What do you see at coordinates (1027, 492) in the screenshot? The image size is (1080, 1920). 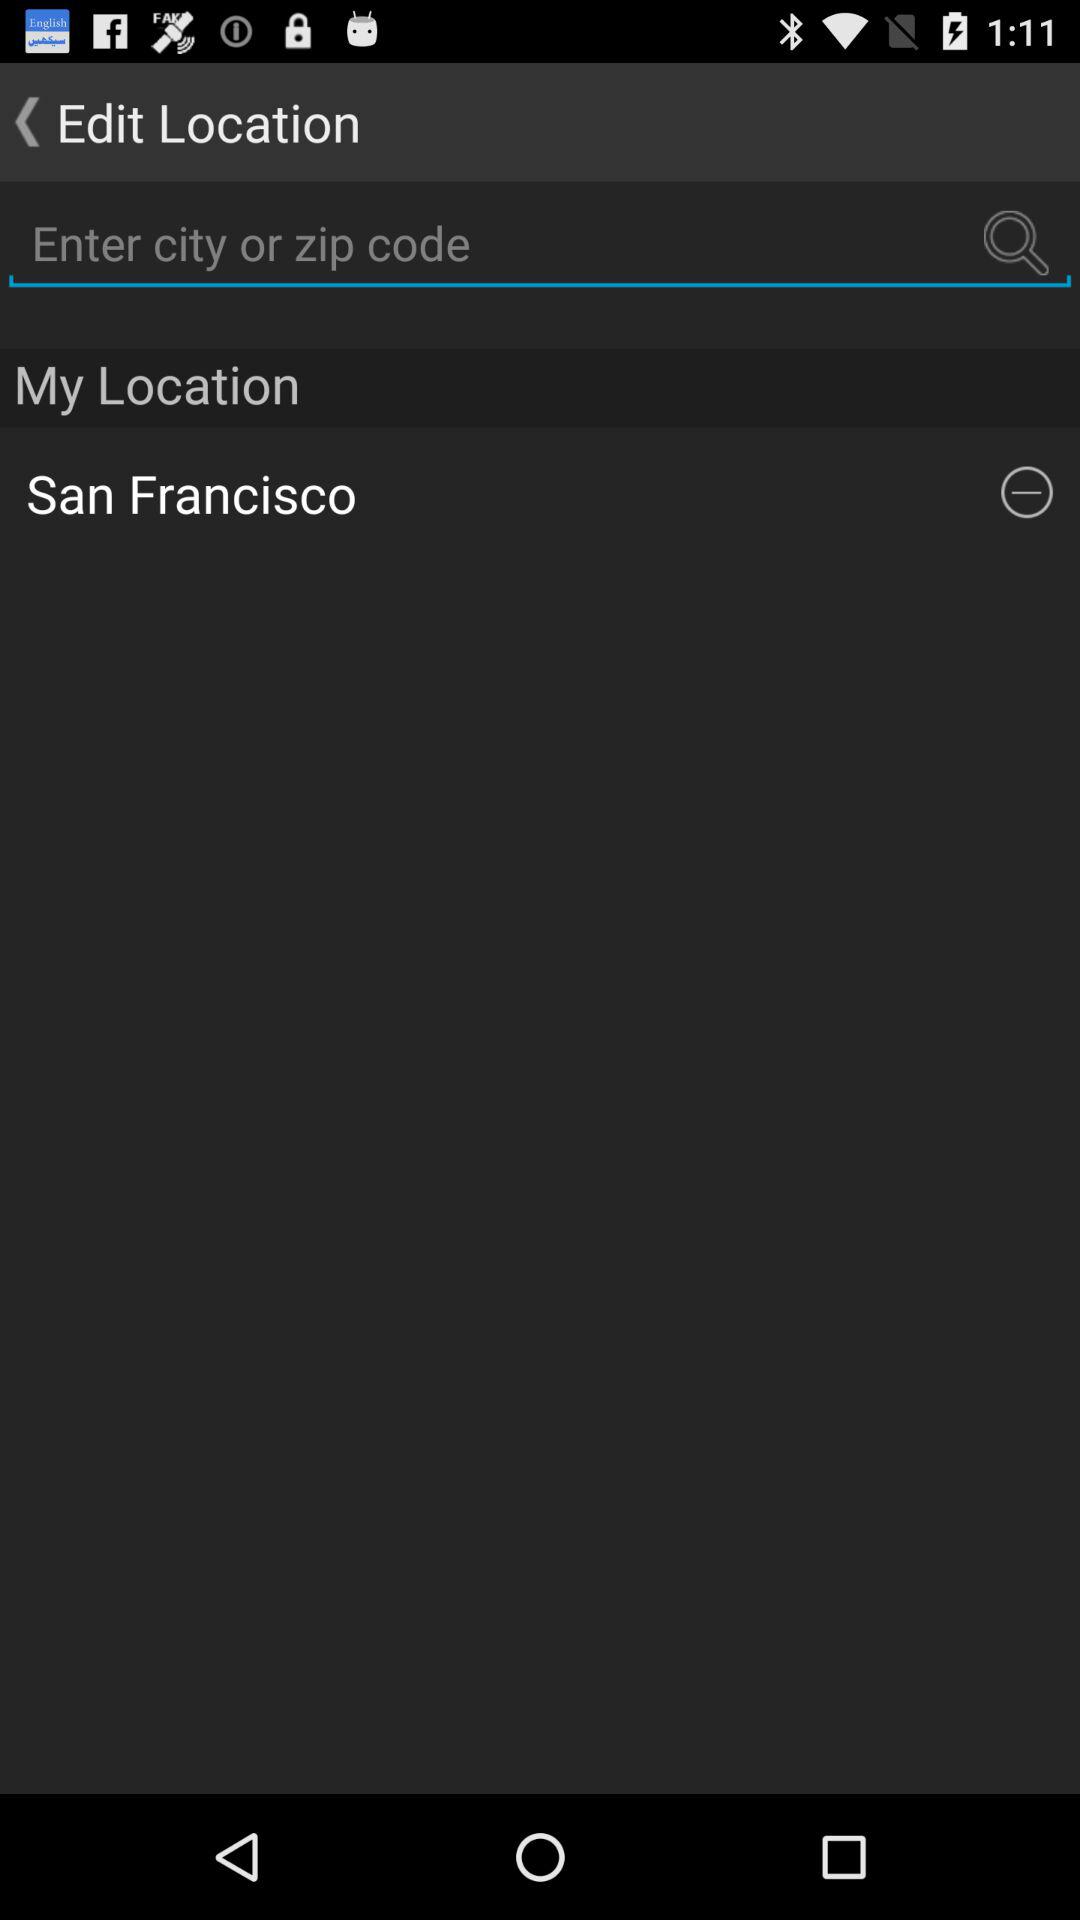 I see `click item at the top right corner` at bounding box center [1027, 492].